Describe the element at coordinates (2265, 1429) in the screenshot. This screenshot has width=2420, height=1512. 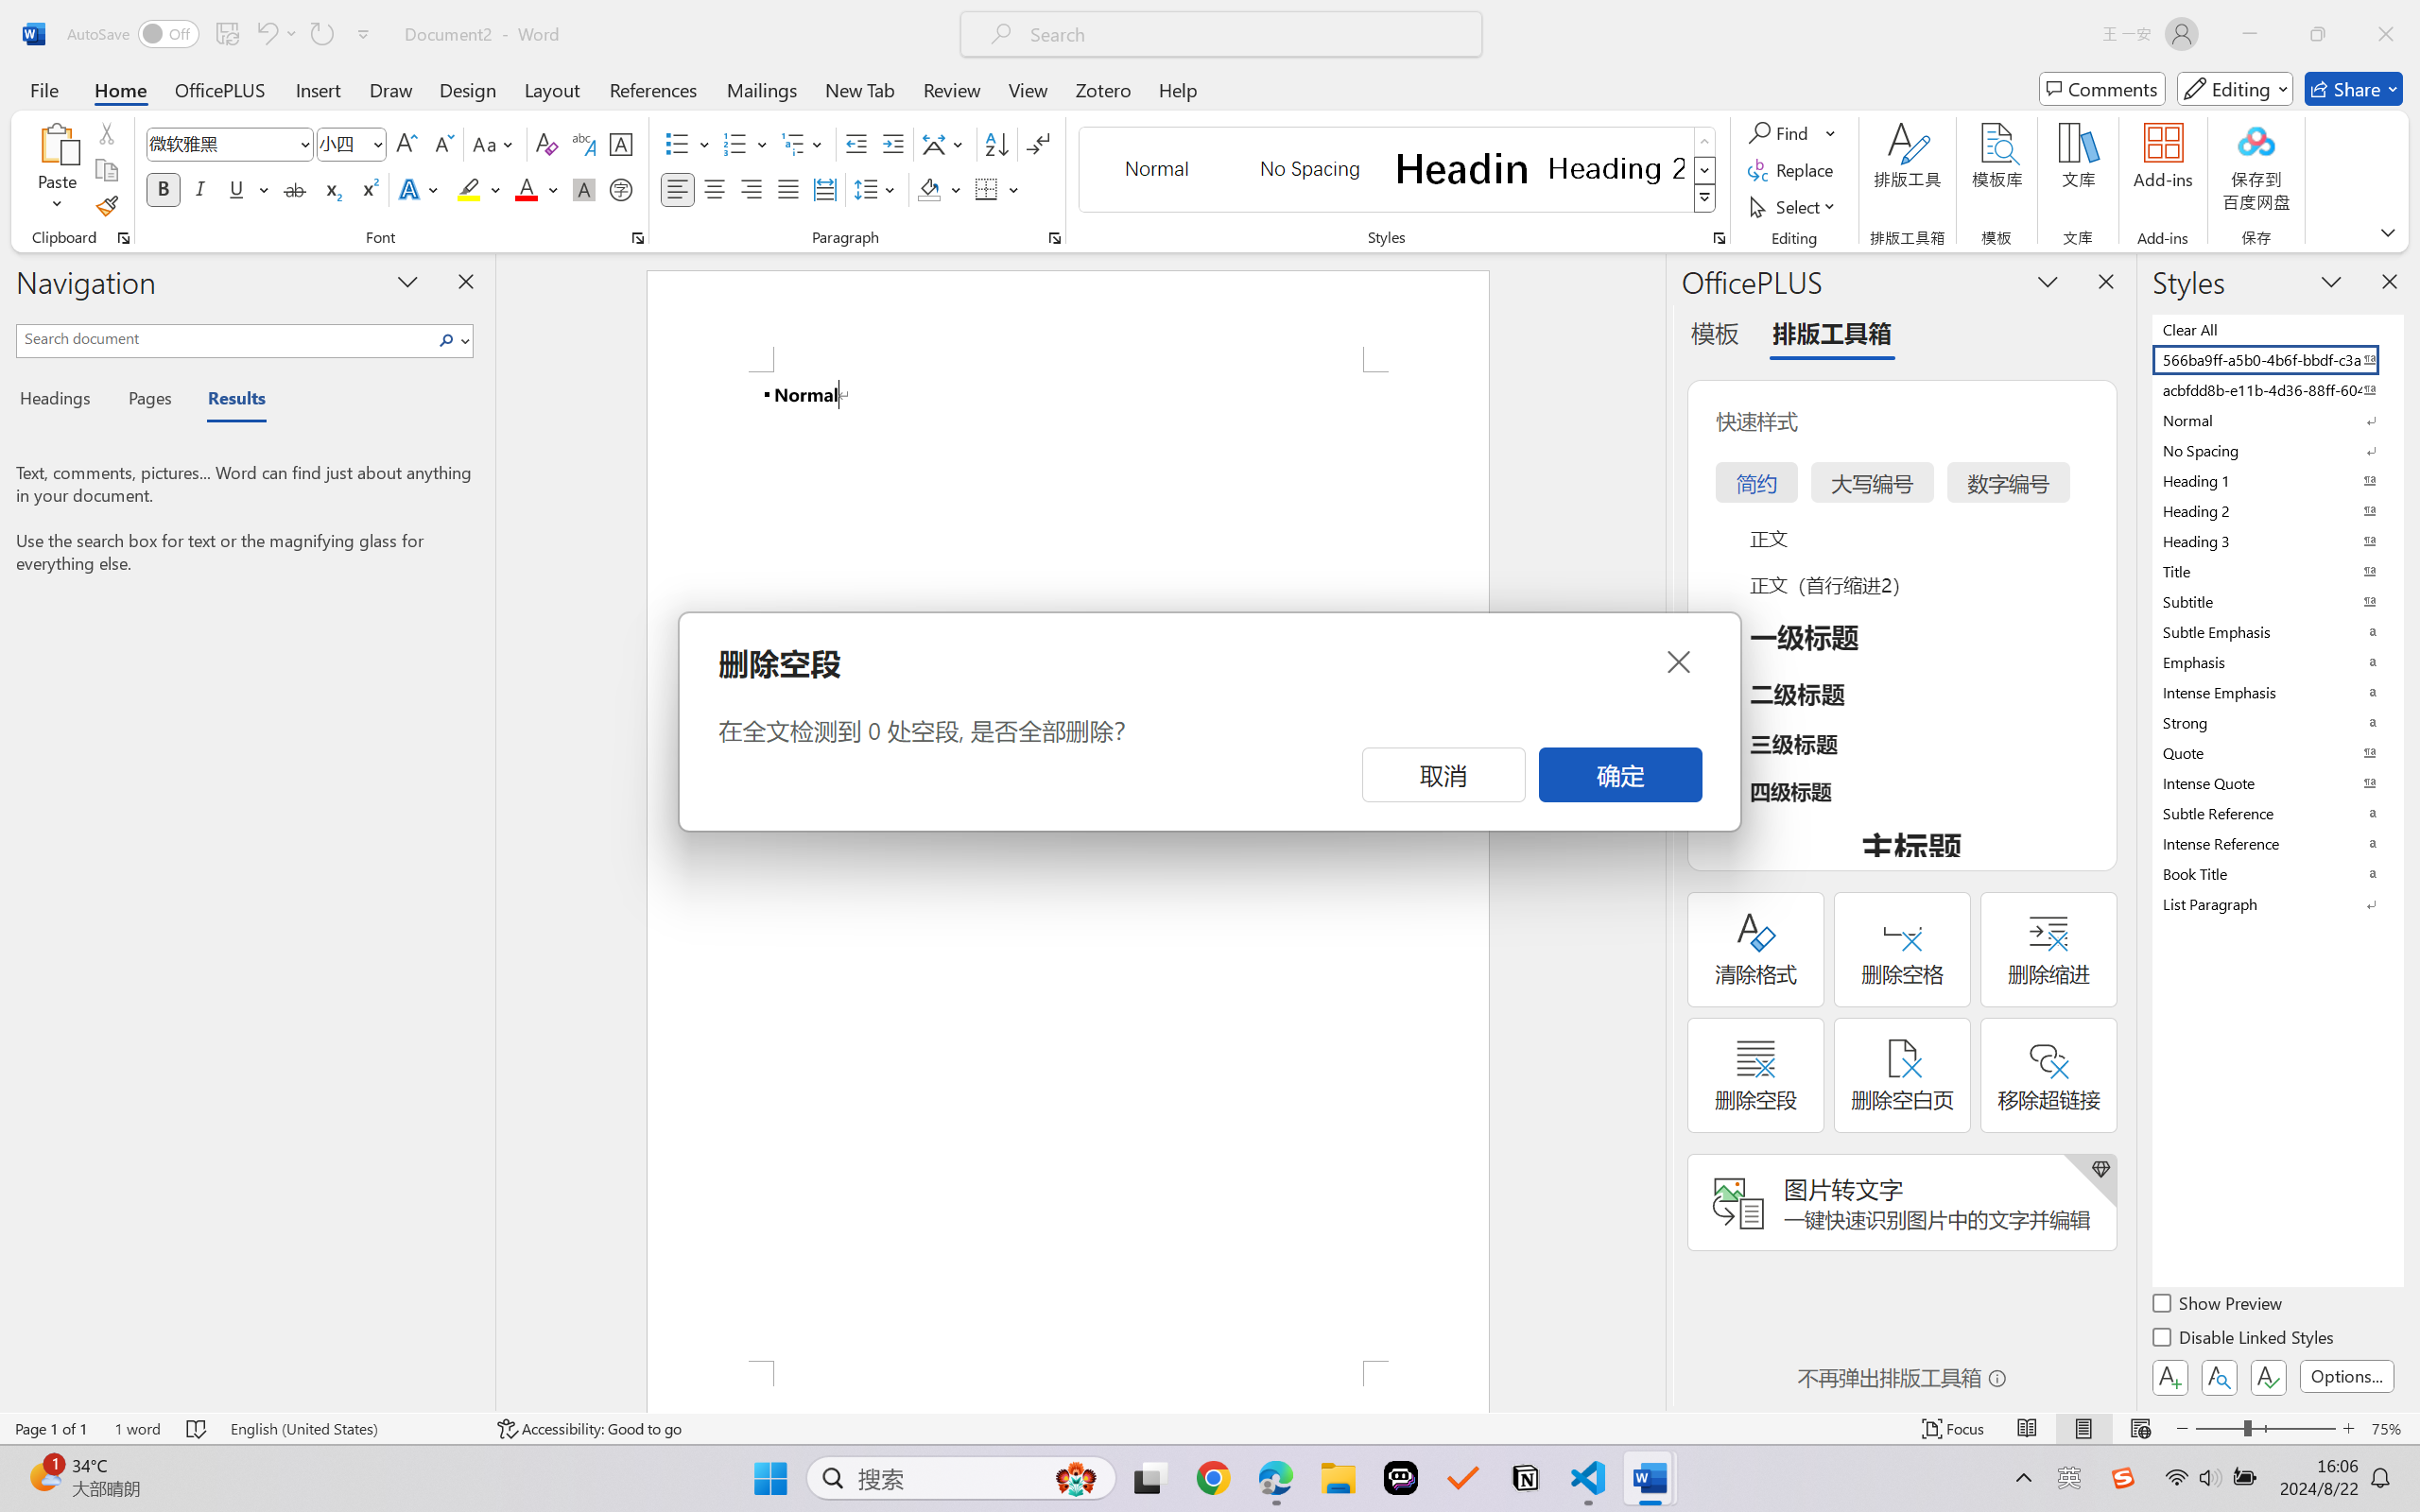
I see `Zoom` at that location.